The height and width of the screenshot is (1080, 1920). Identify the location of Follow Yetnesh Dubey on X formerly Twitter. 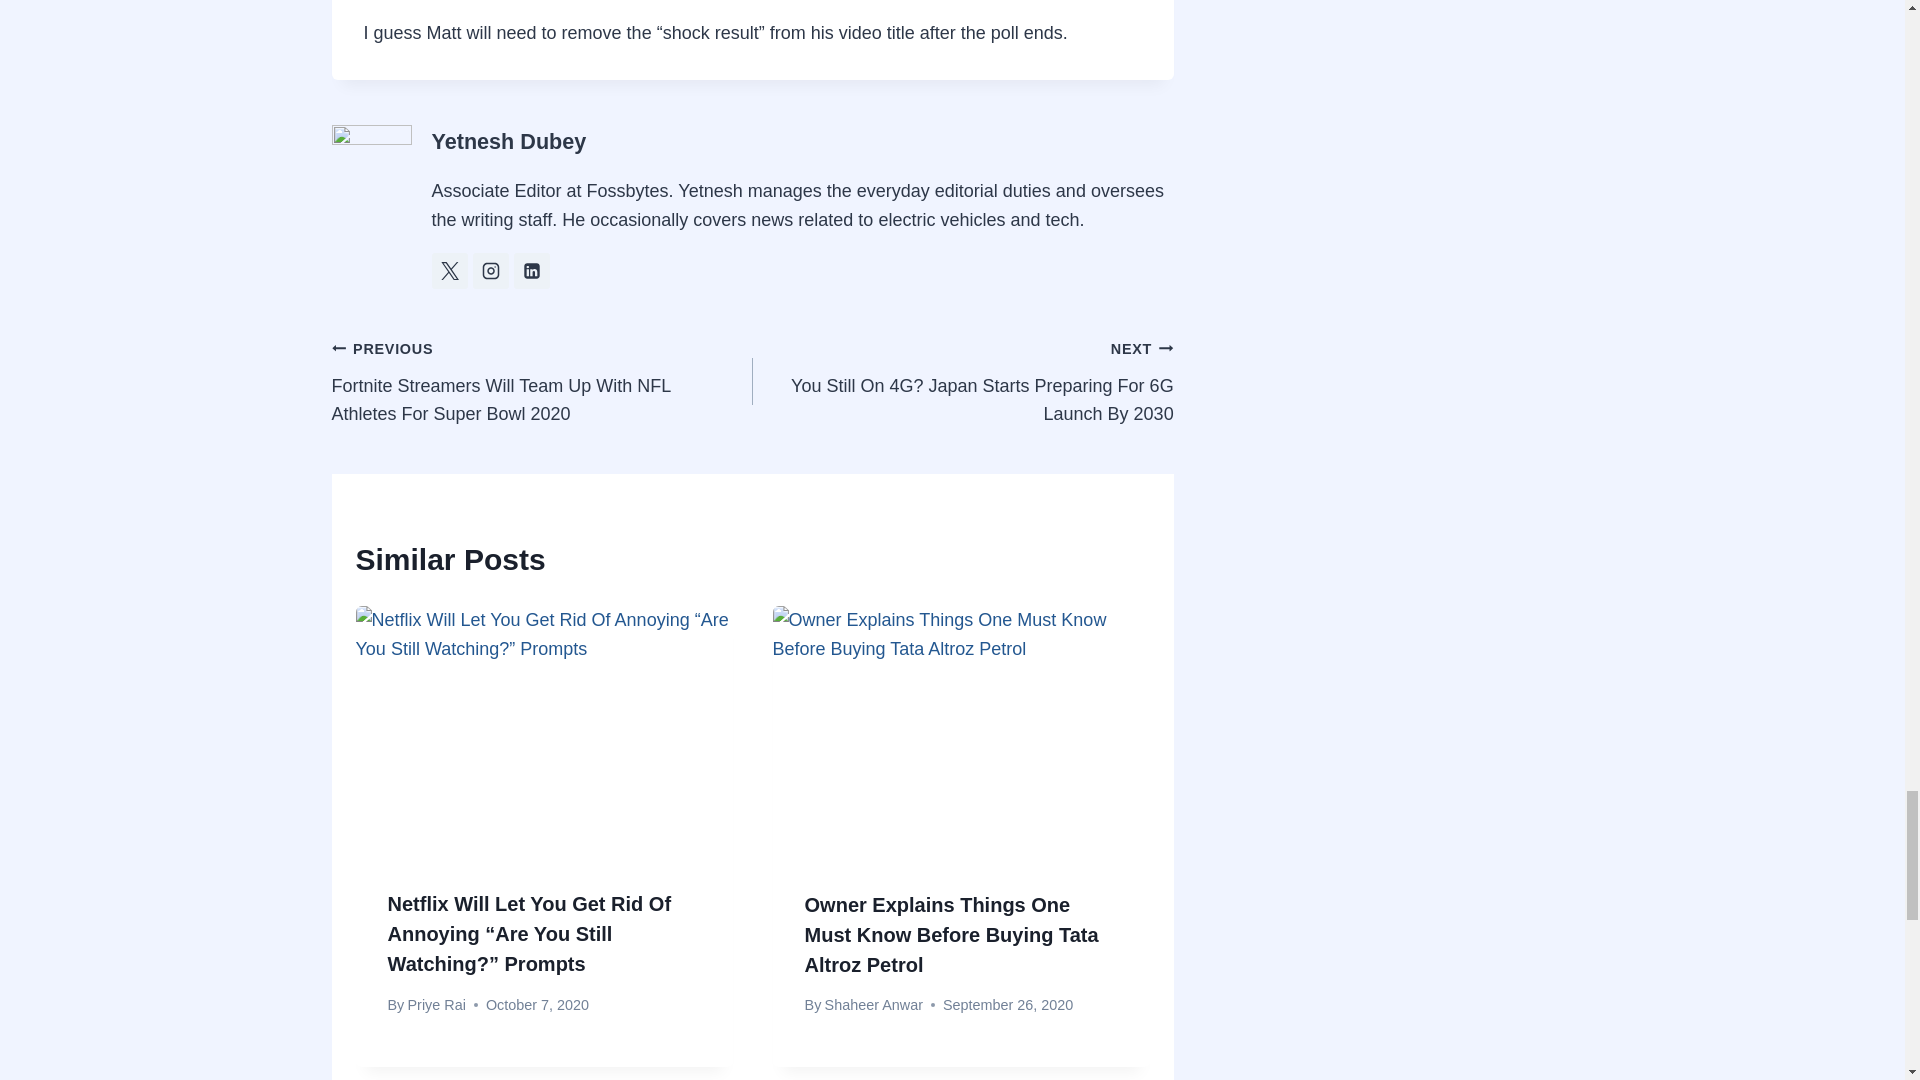
(450, 270).